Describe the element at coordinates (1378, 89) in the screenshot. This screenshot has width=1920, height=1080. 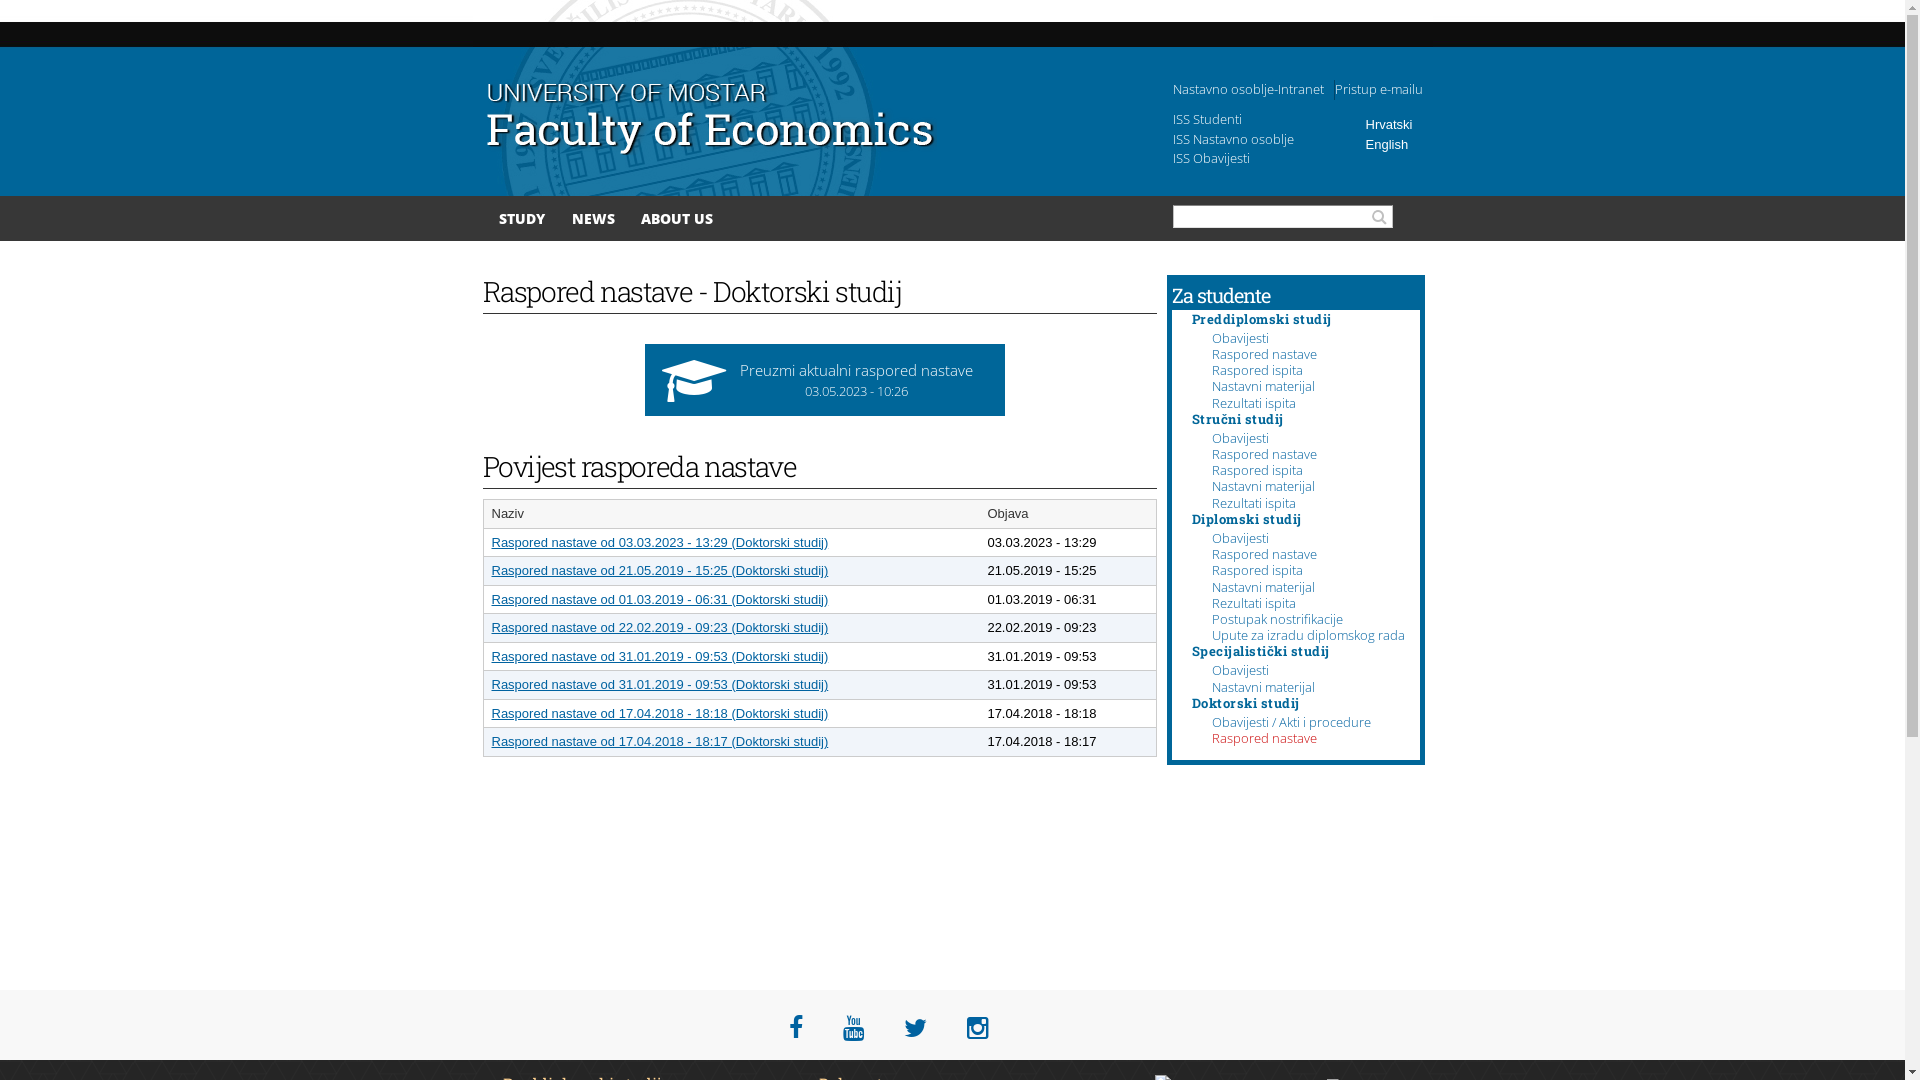
I see `Pristup e-mailu` at that location.